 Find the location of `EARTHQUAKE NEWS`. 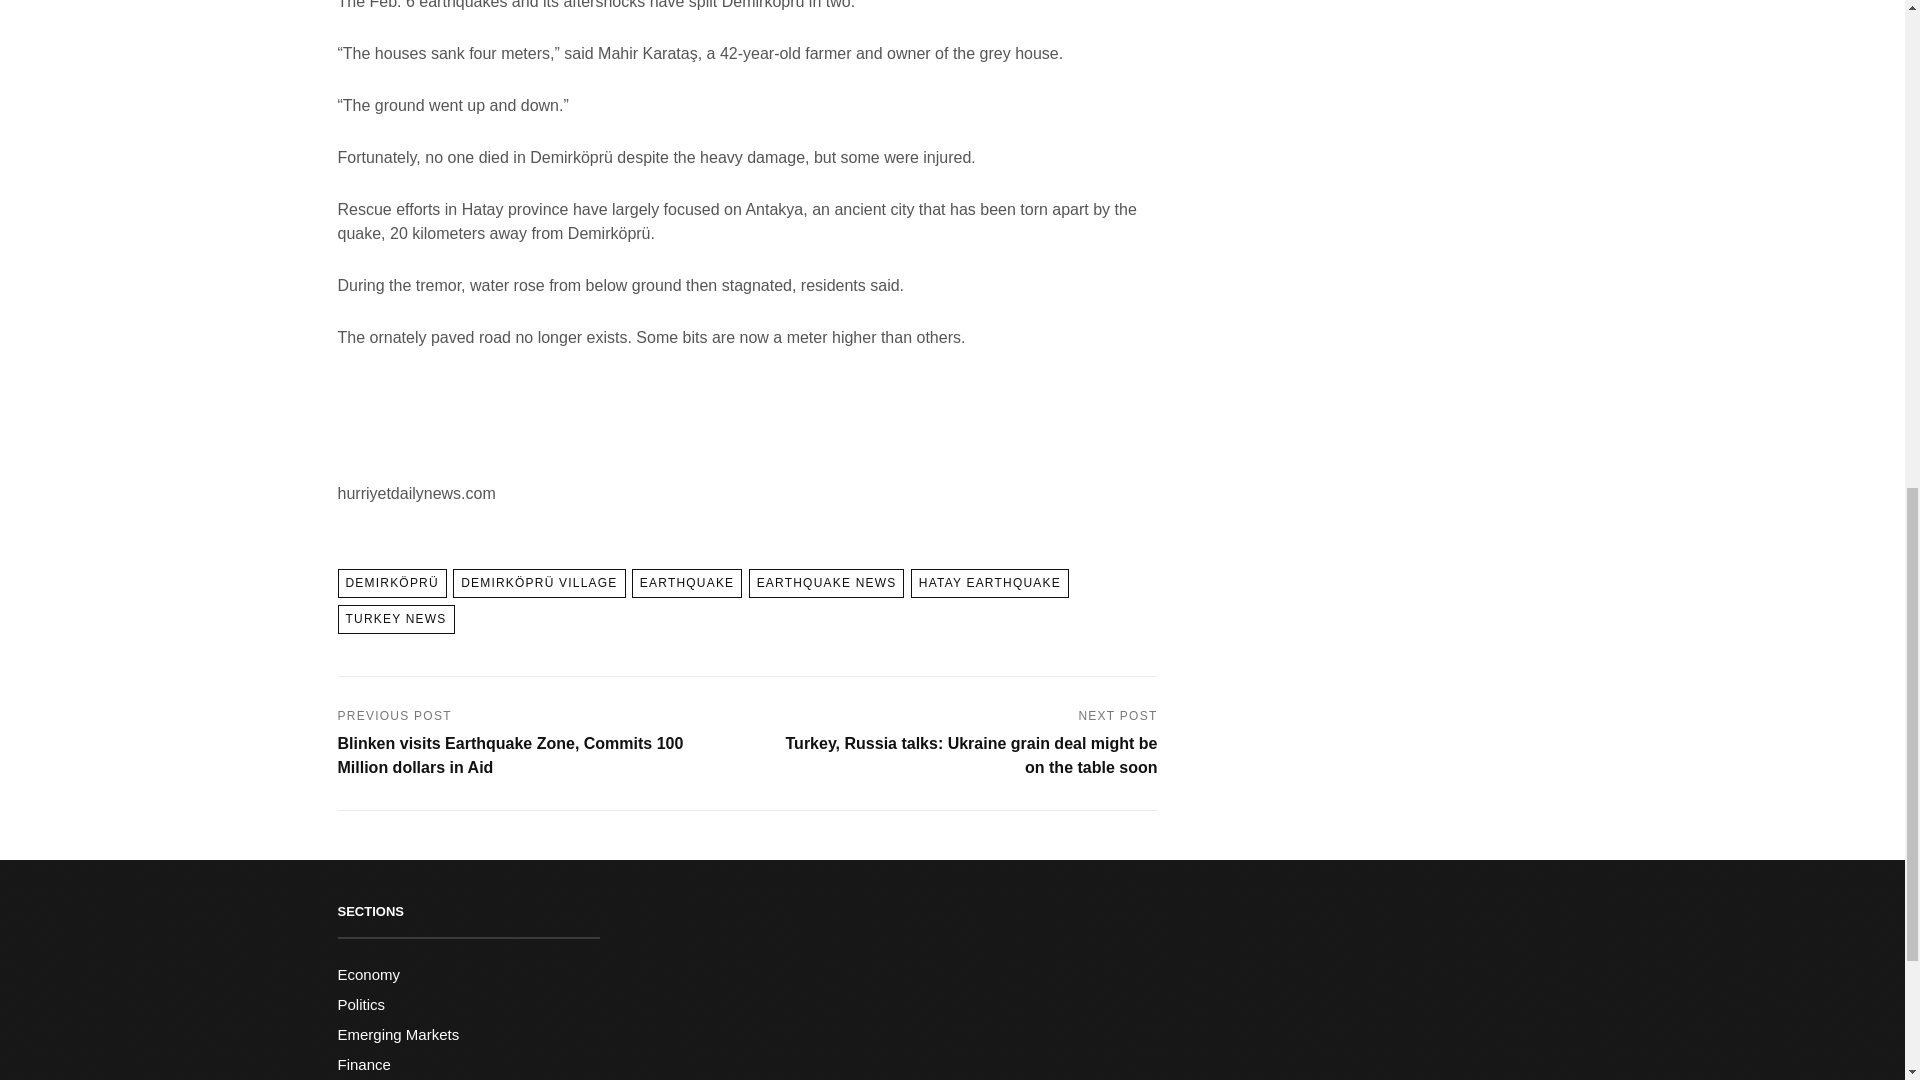

EARTHQUAKE NEWS is located at coordinates (826, 584).